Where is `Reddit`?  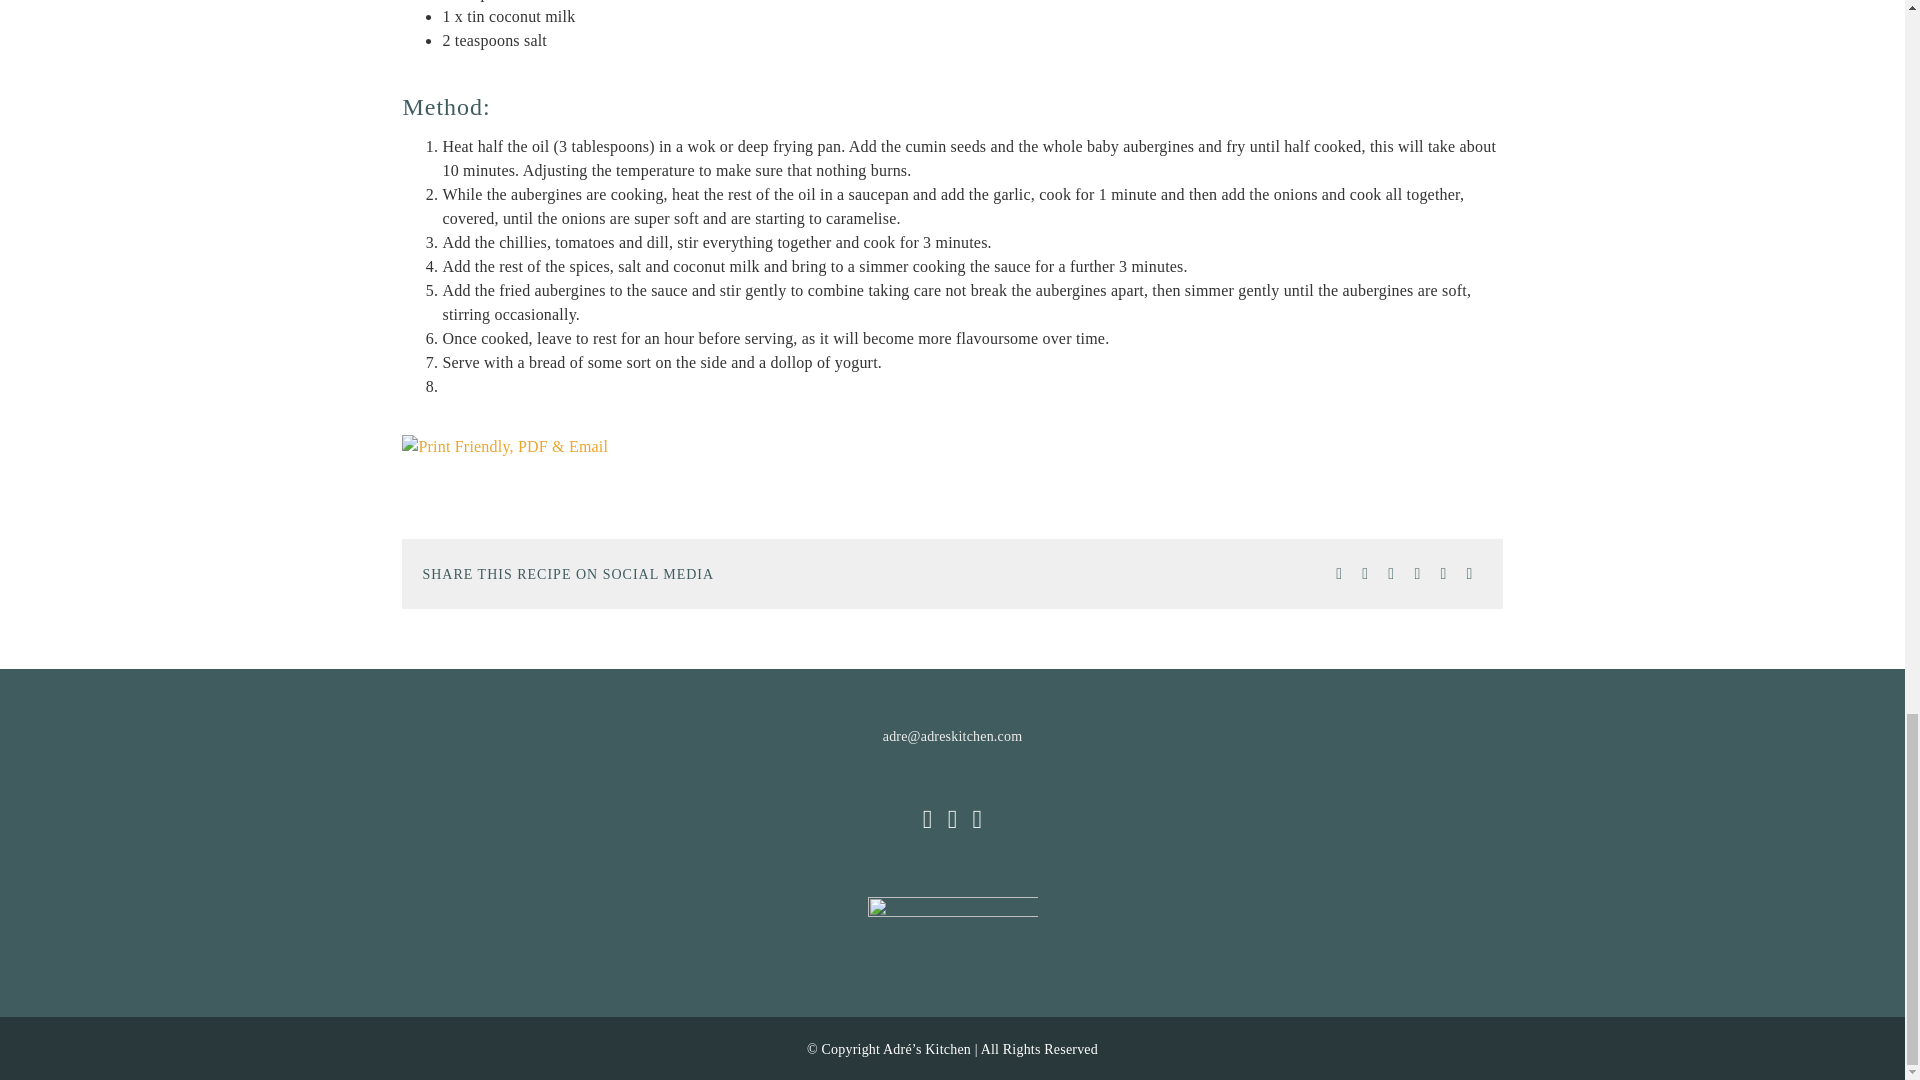
Reddit is located at coordinates (1364, 574).